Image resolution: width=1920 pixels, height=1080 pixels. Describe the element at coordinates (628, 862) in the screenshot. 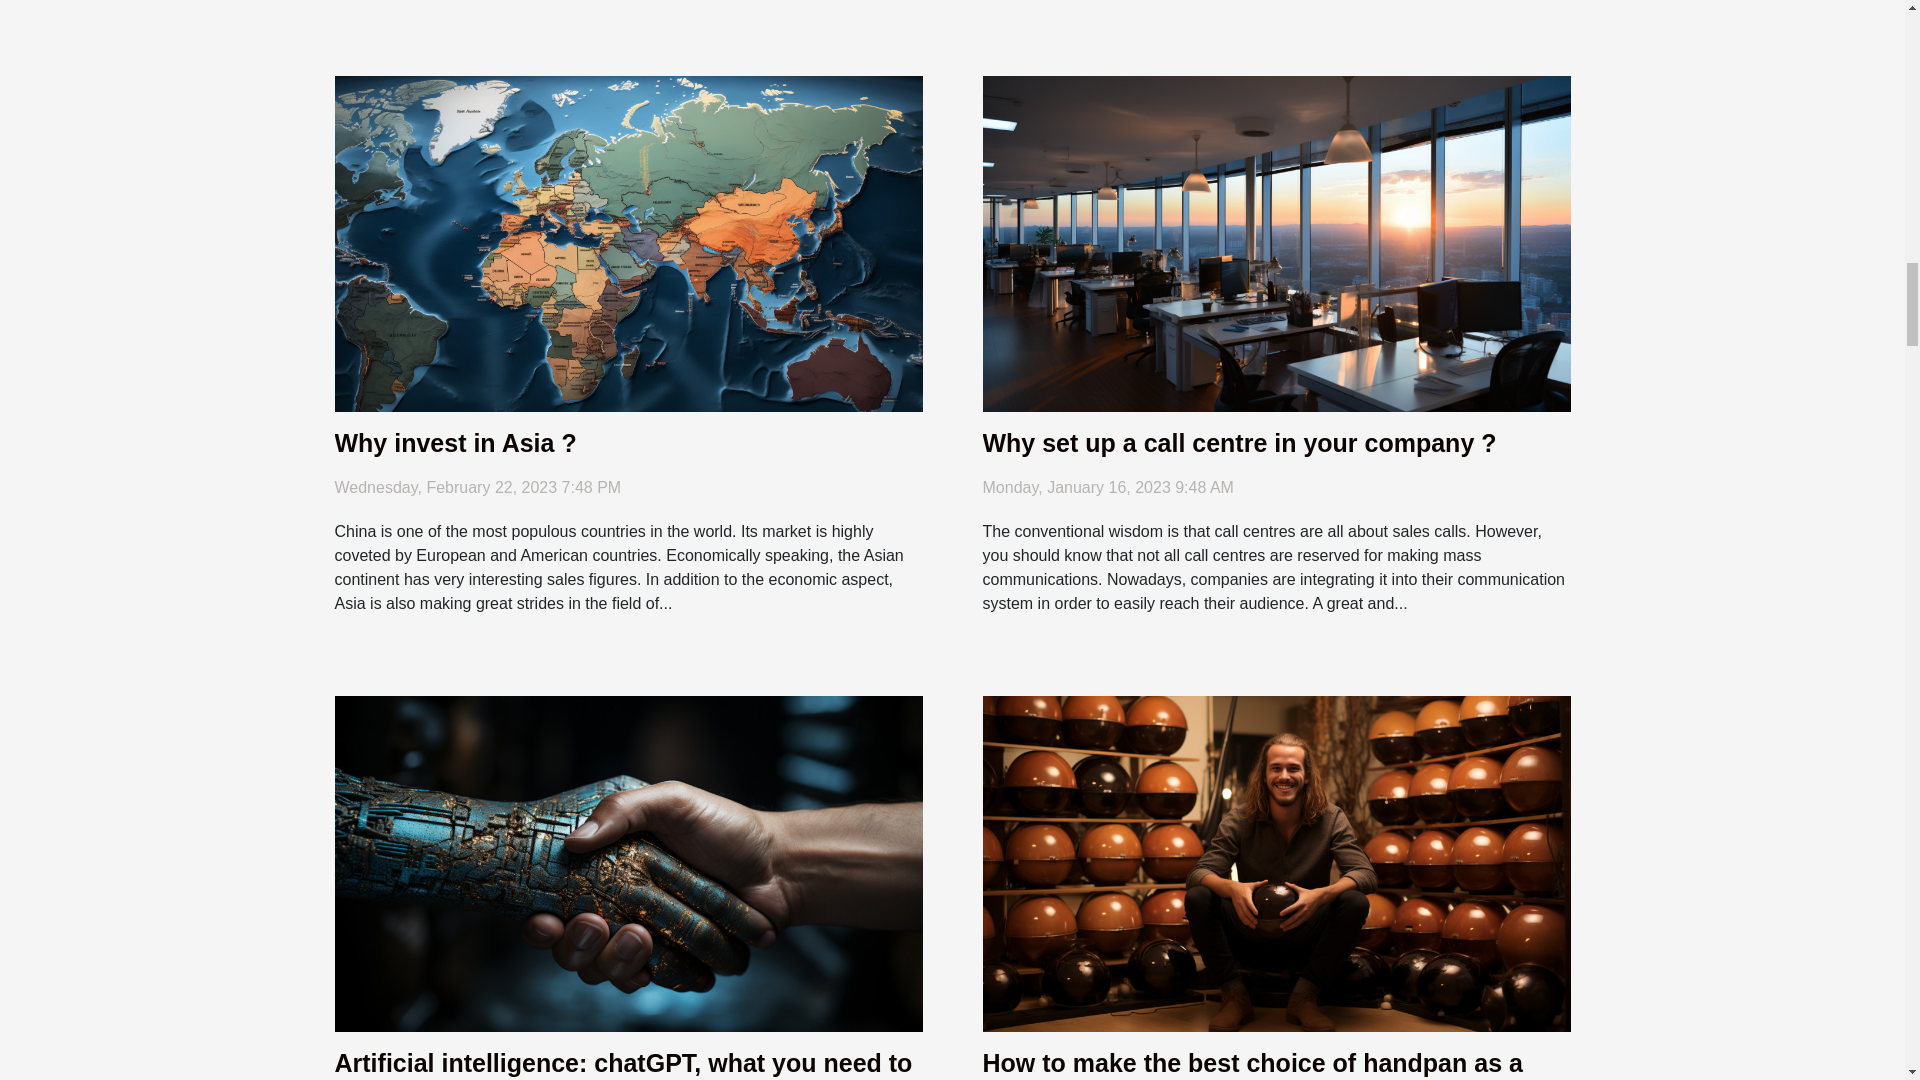

I see `Artificial intelligence: chatGPT, what you  need to know` at that location.